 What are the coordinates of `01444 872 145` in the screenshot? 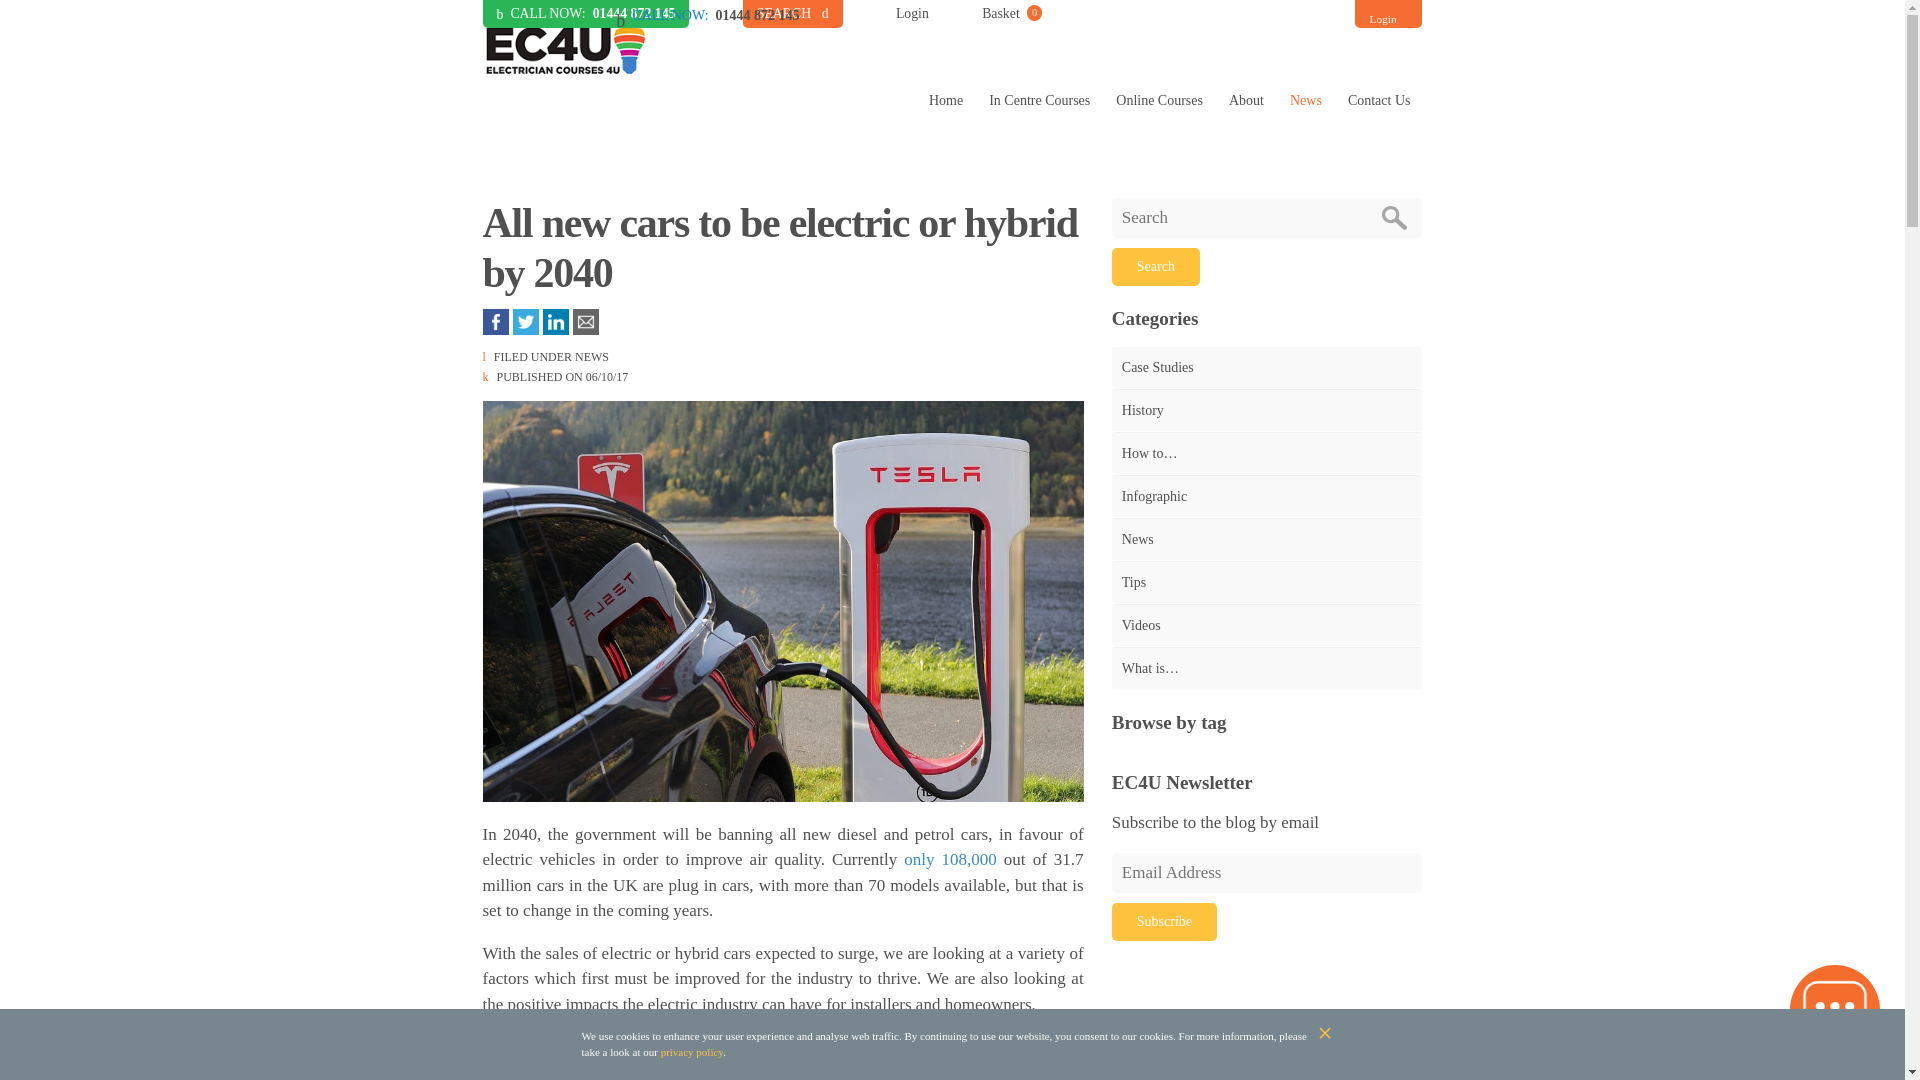 It's located at (1383, 19).